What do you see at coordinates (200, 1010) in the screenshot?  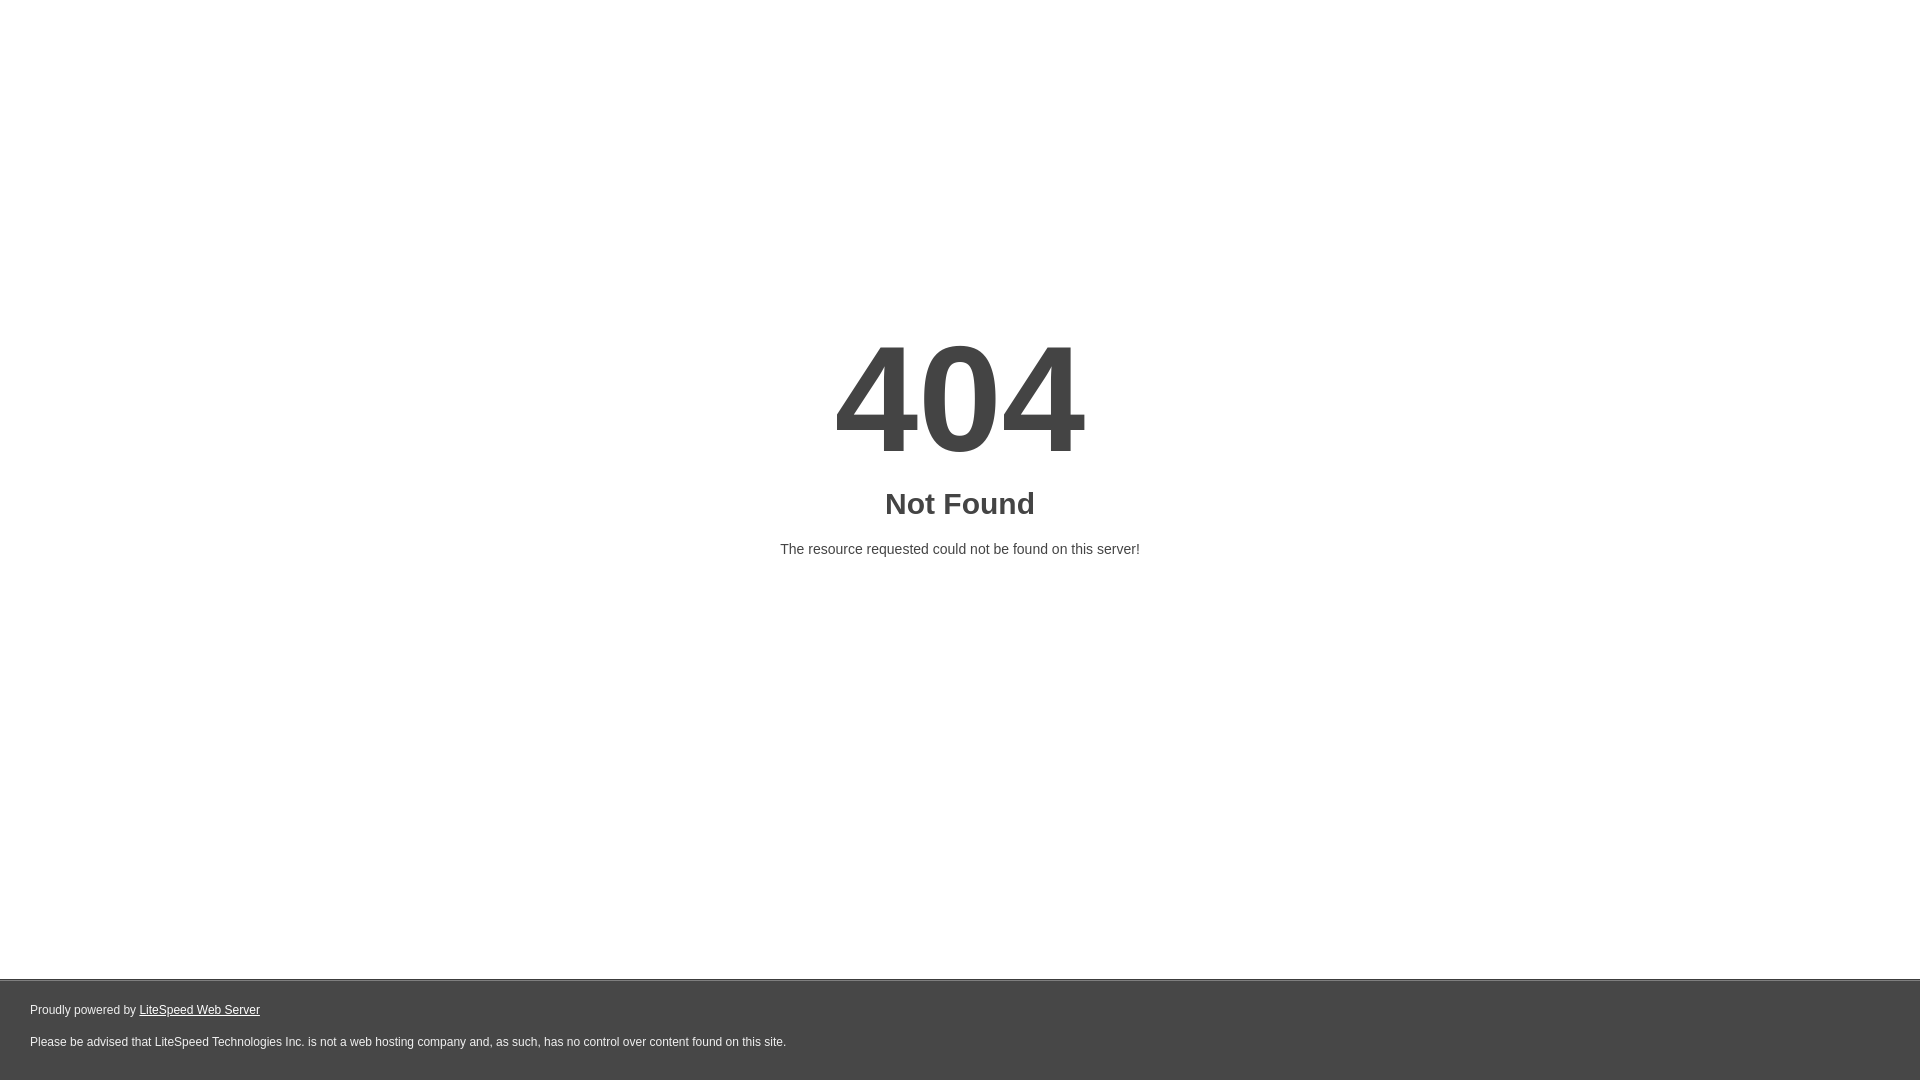 I see `LiteSpeed Web Server` at bounding box center [200, 1010].